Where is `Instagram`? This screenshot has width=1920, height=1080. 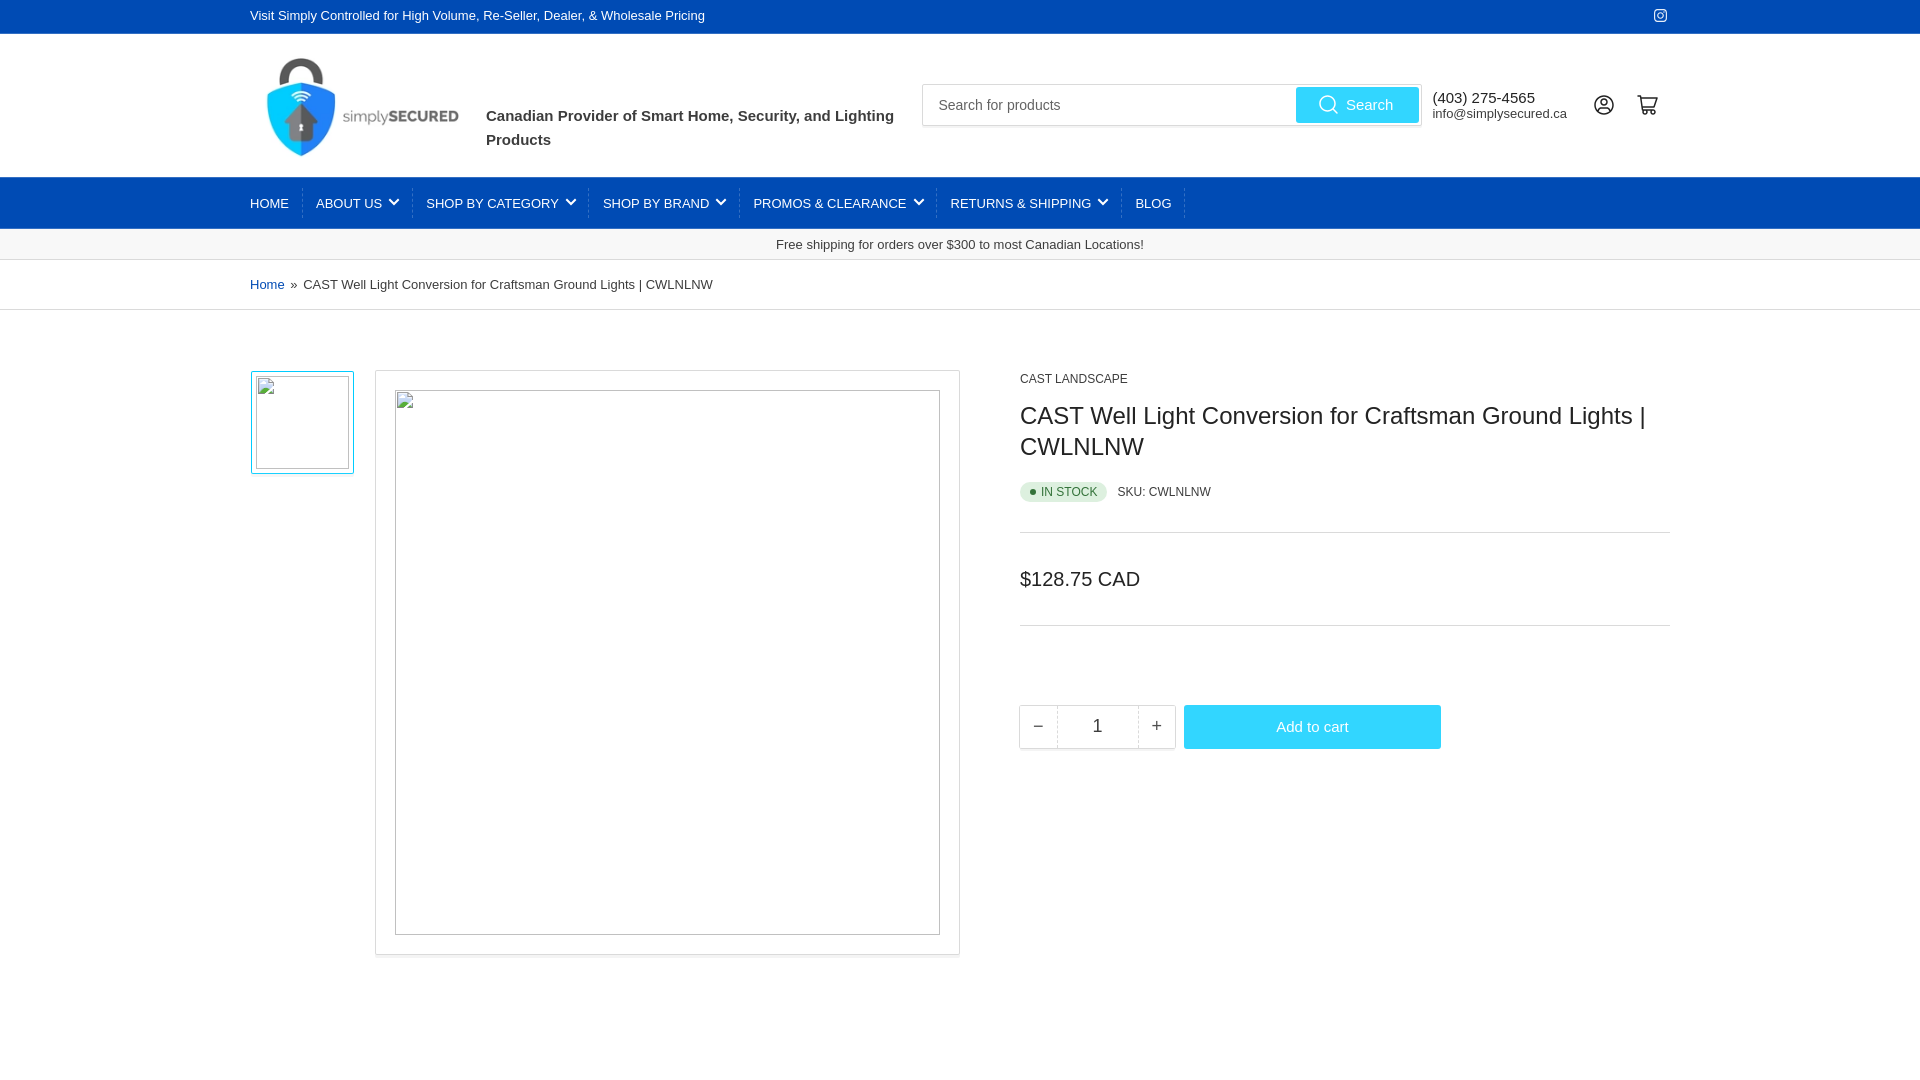
Instagram is located at coordinates (1660, 14).